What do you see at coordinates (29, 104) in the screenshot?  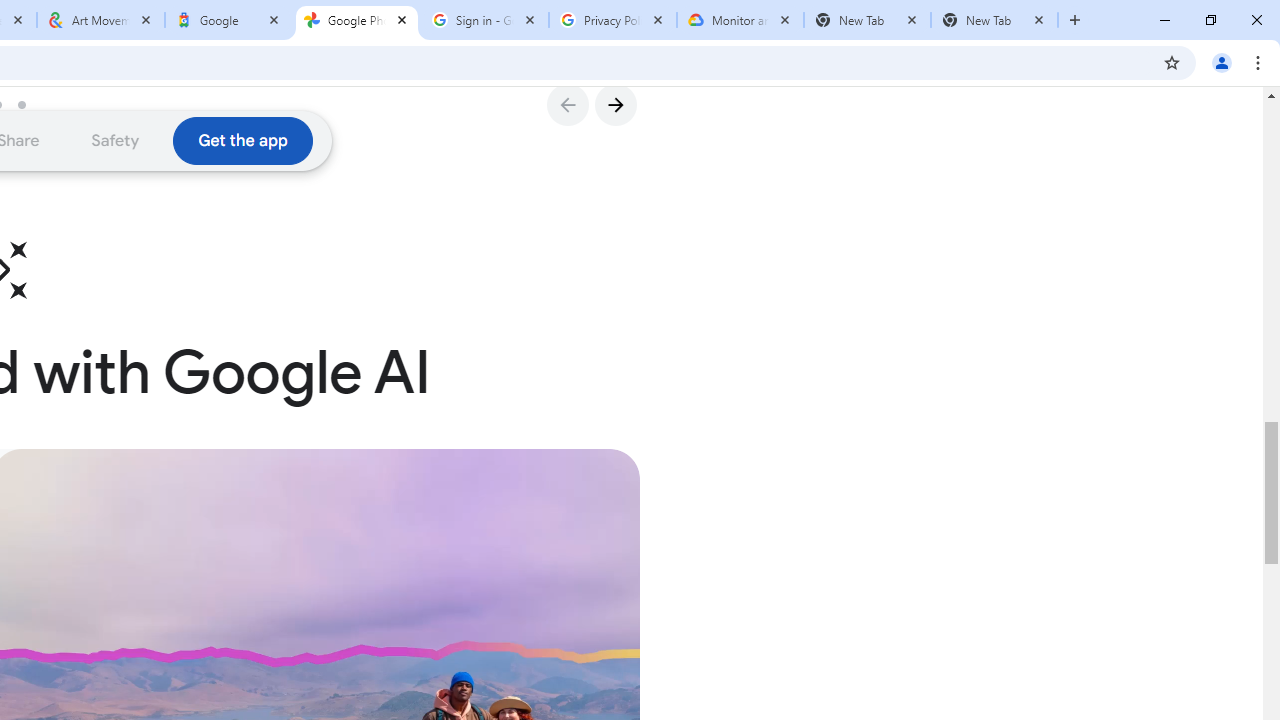 I see `Go to slide 3` at bounding box center [29, 104].